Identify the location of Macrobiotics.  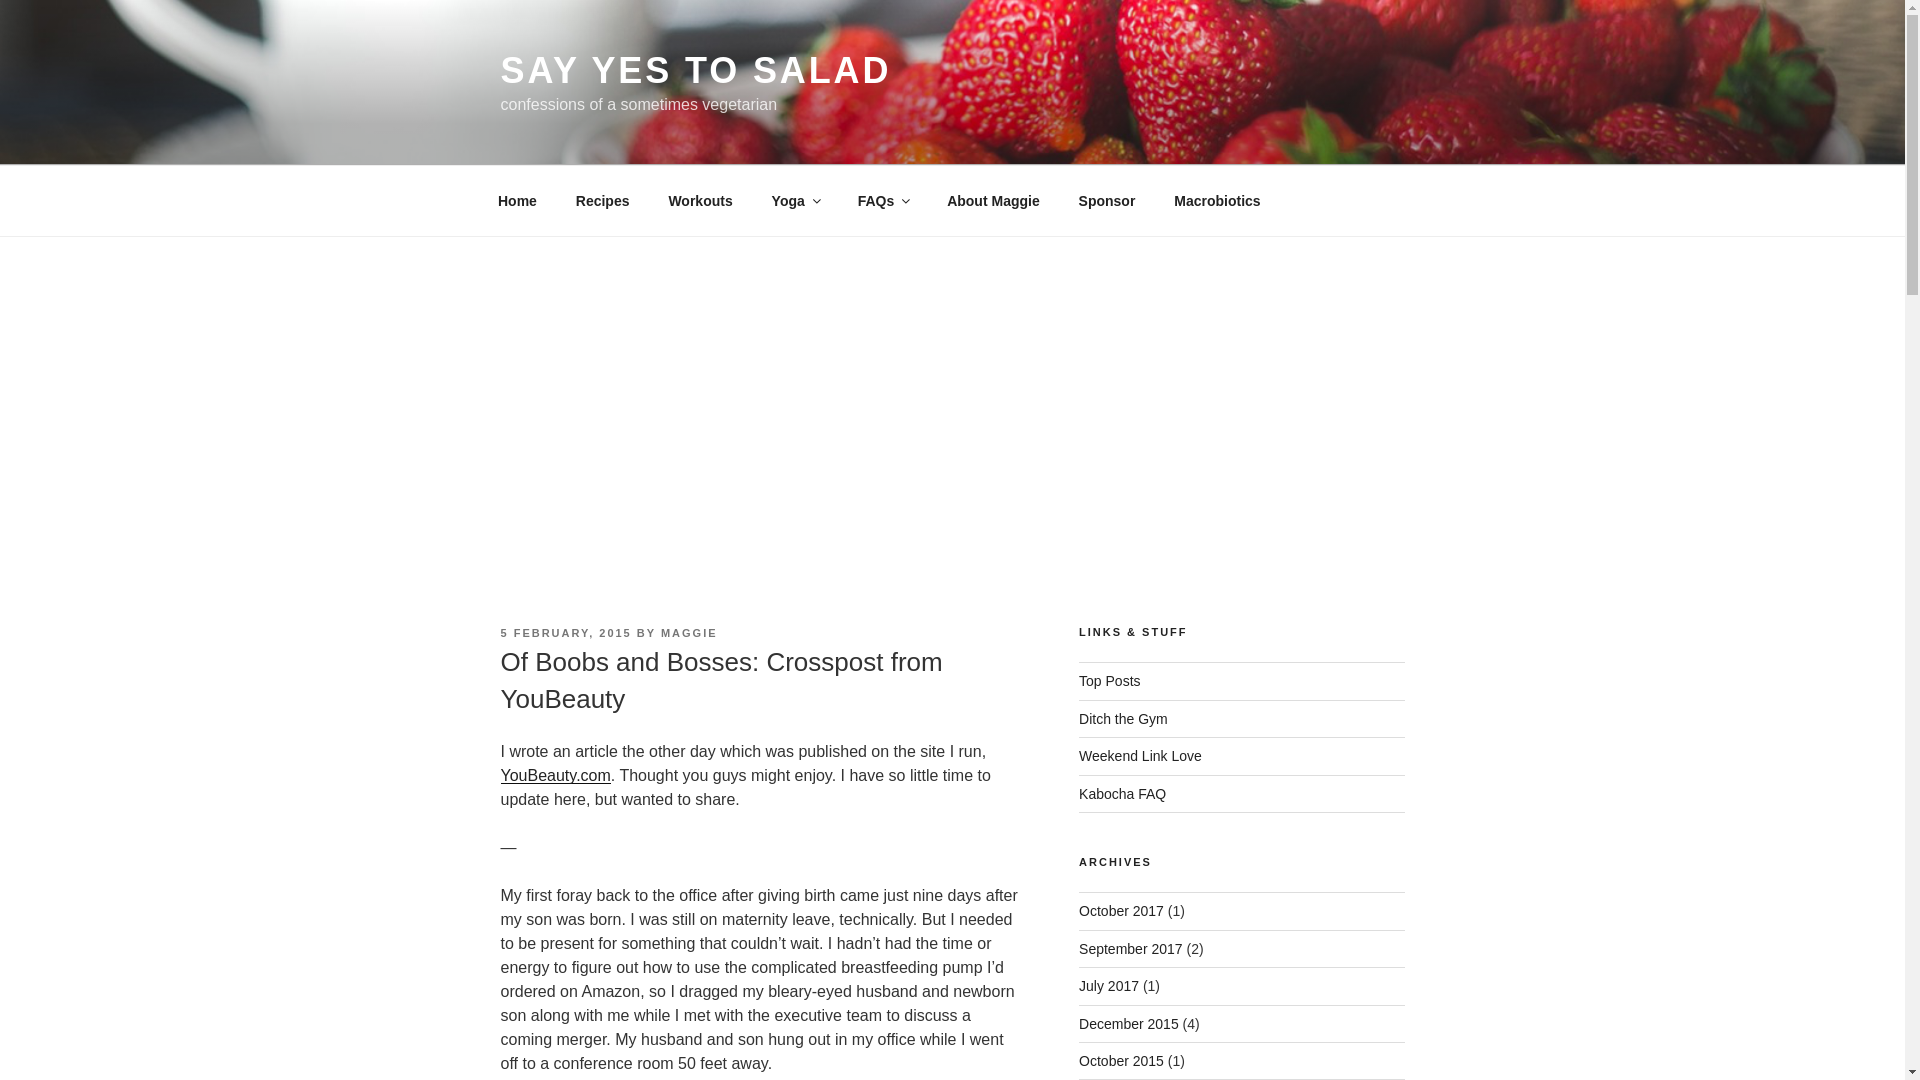
(1218, 200).